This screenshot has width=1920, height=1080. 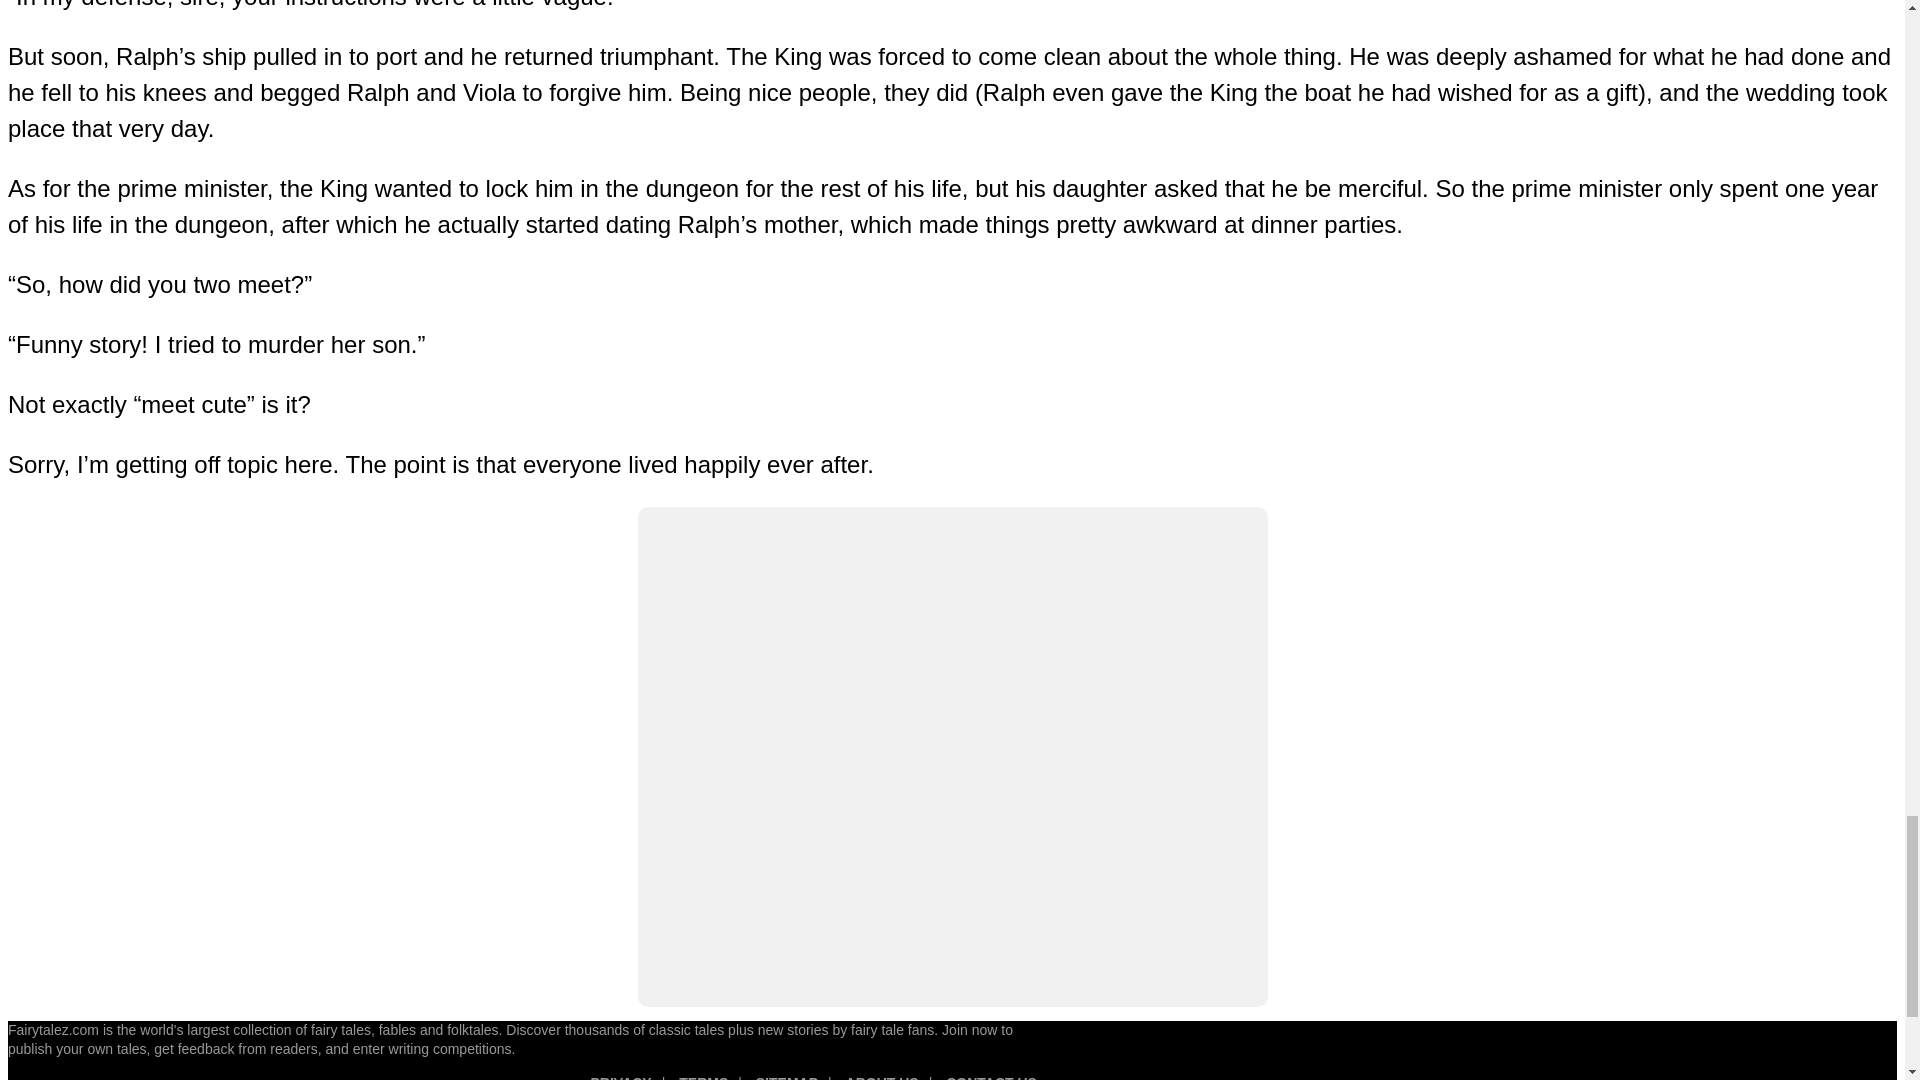 I want to click on PRIVACY, so click(x=622, y=1077).